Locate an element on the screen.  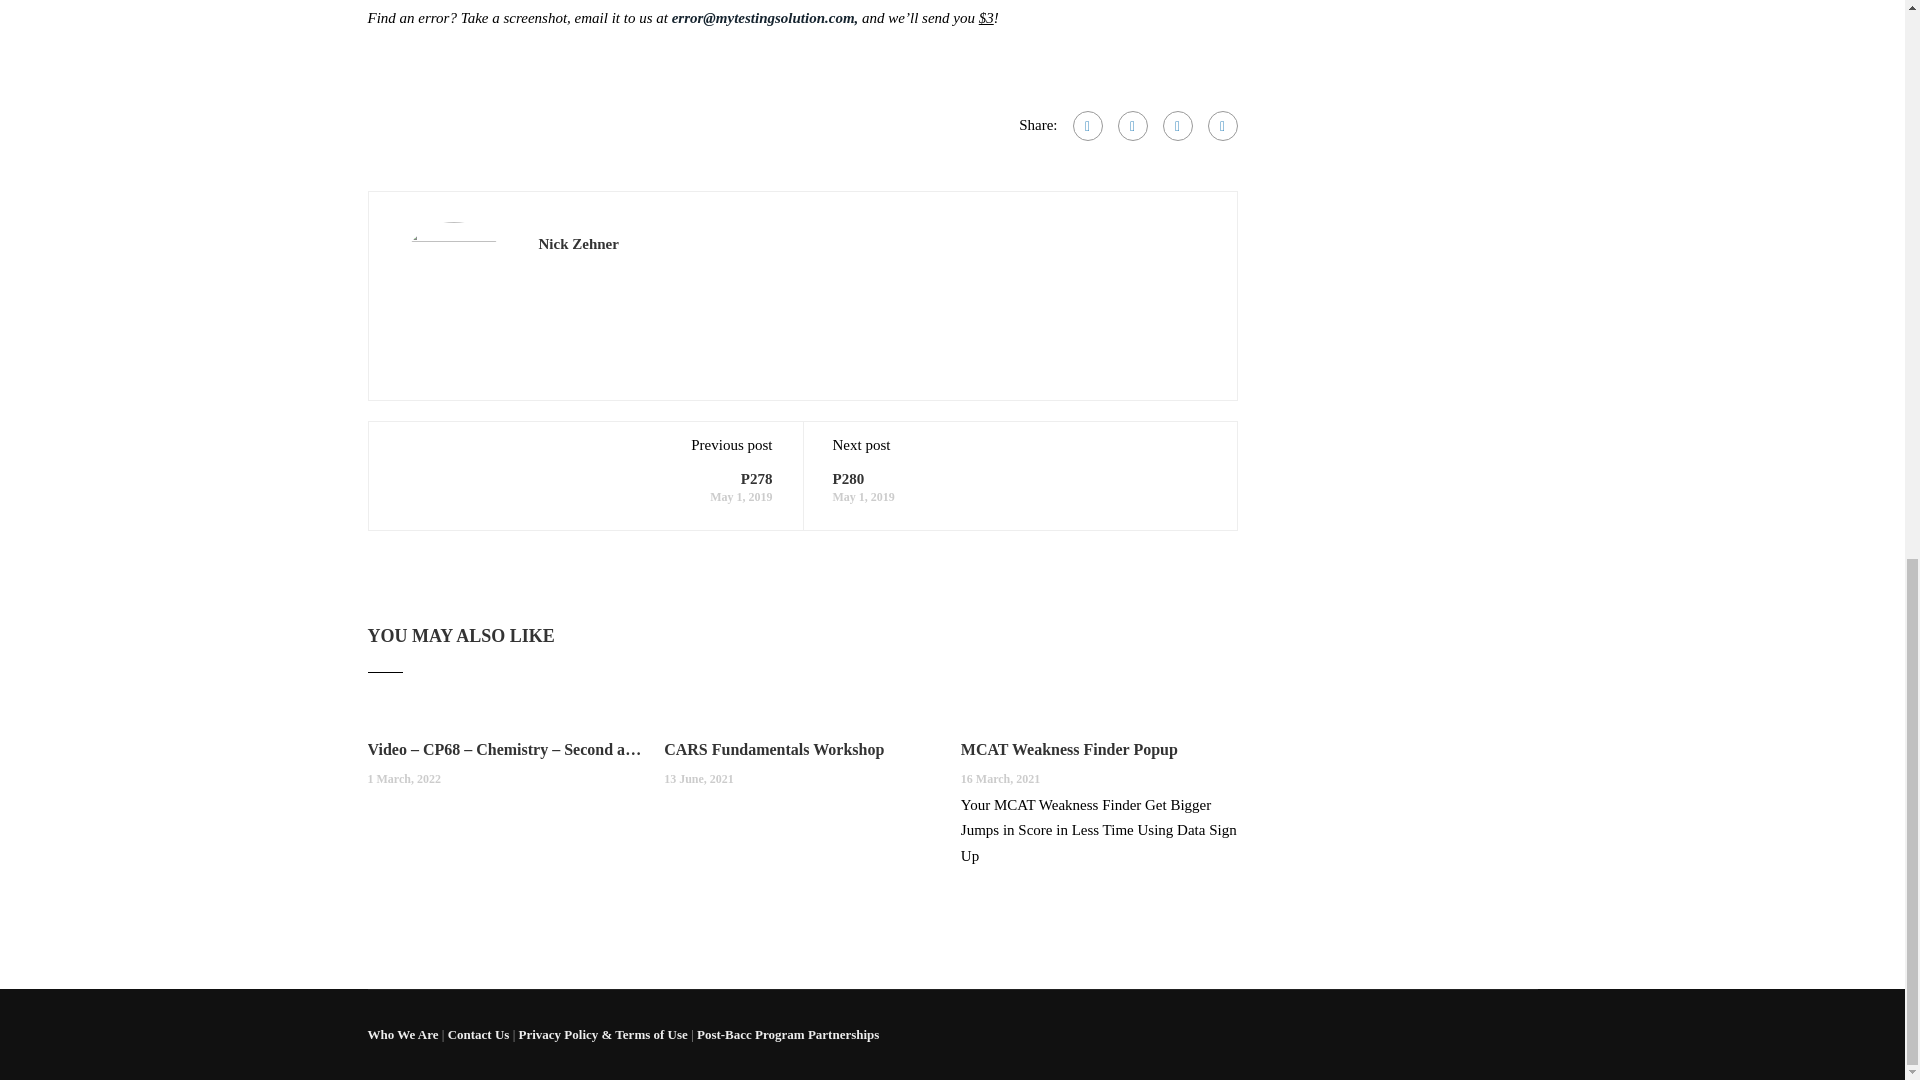
Facebook is located at coordinates (1086, 126).